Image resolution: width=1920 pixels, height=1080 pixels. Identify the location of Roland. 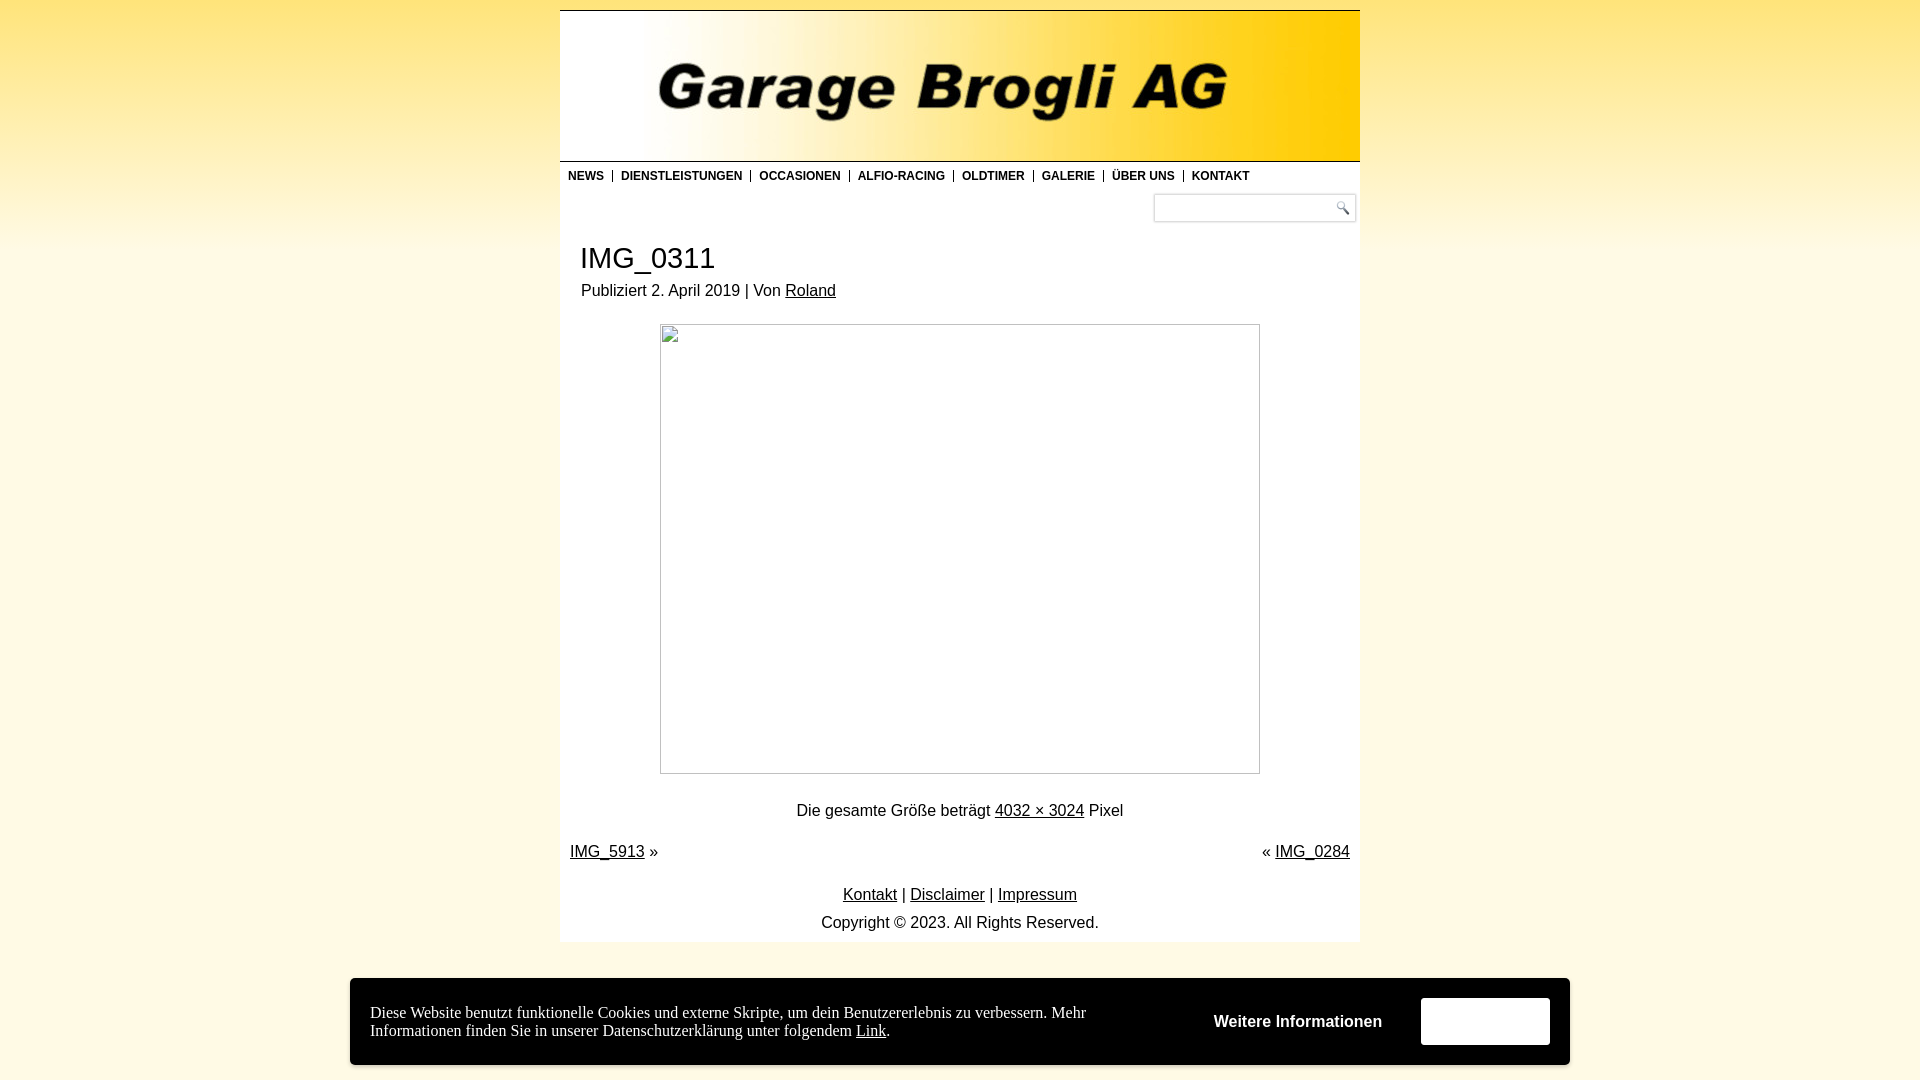
(810, 290).